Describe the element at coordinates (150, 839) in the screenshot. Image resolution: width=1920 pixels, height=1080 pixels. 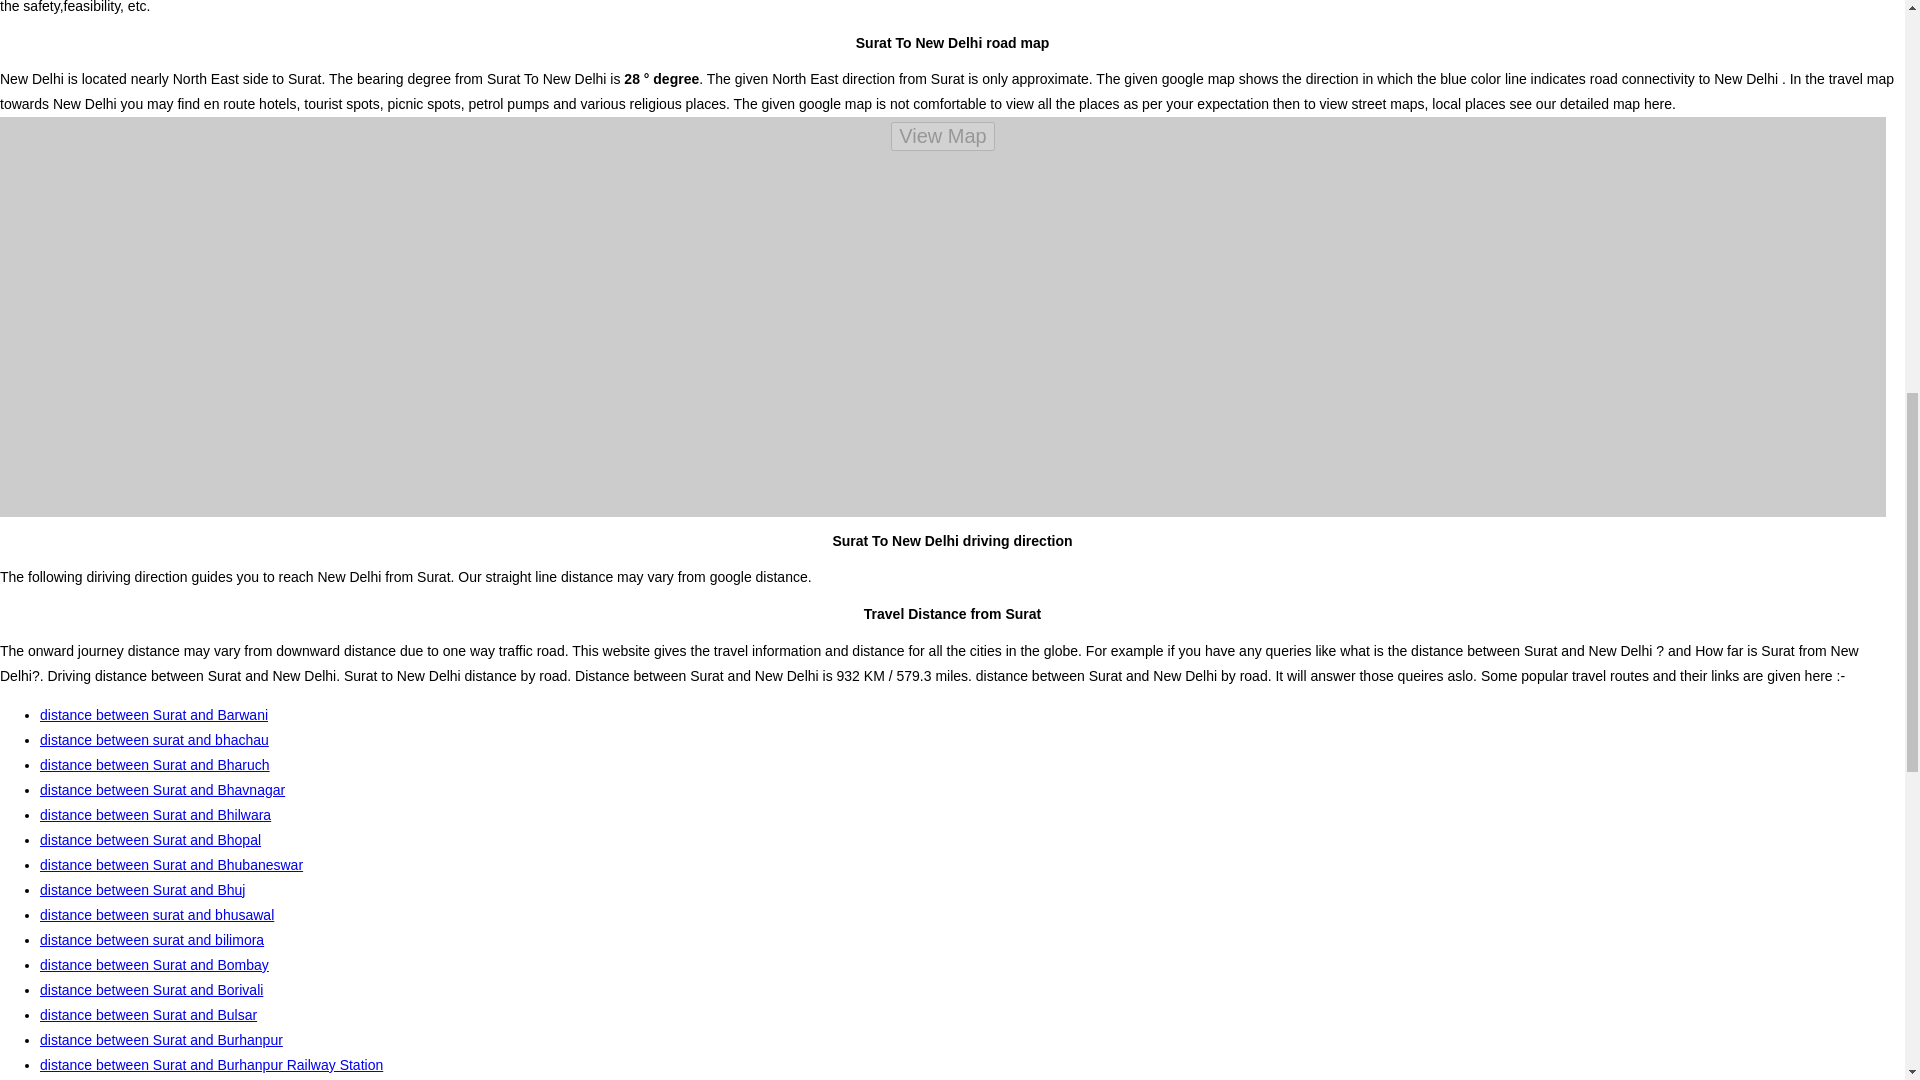
I see `distance between Surat and Bhopal` at that location.